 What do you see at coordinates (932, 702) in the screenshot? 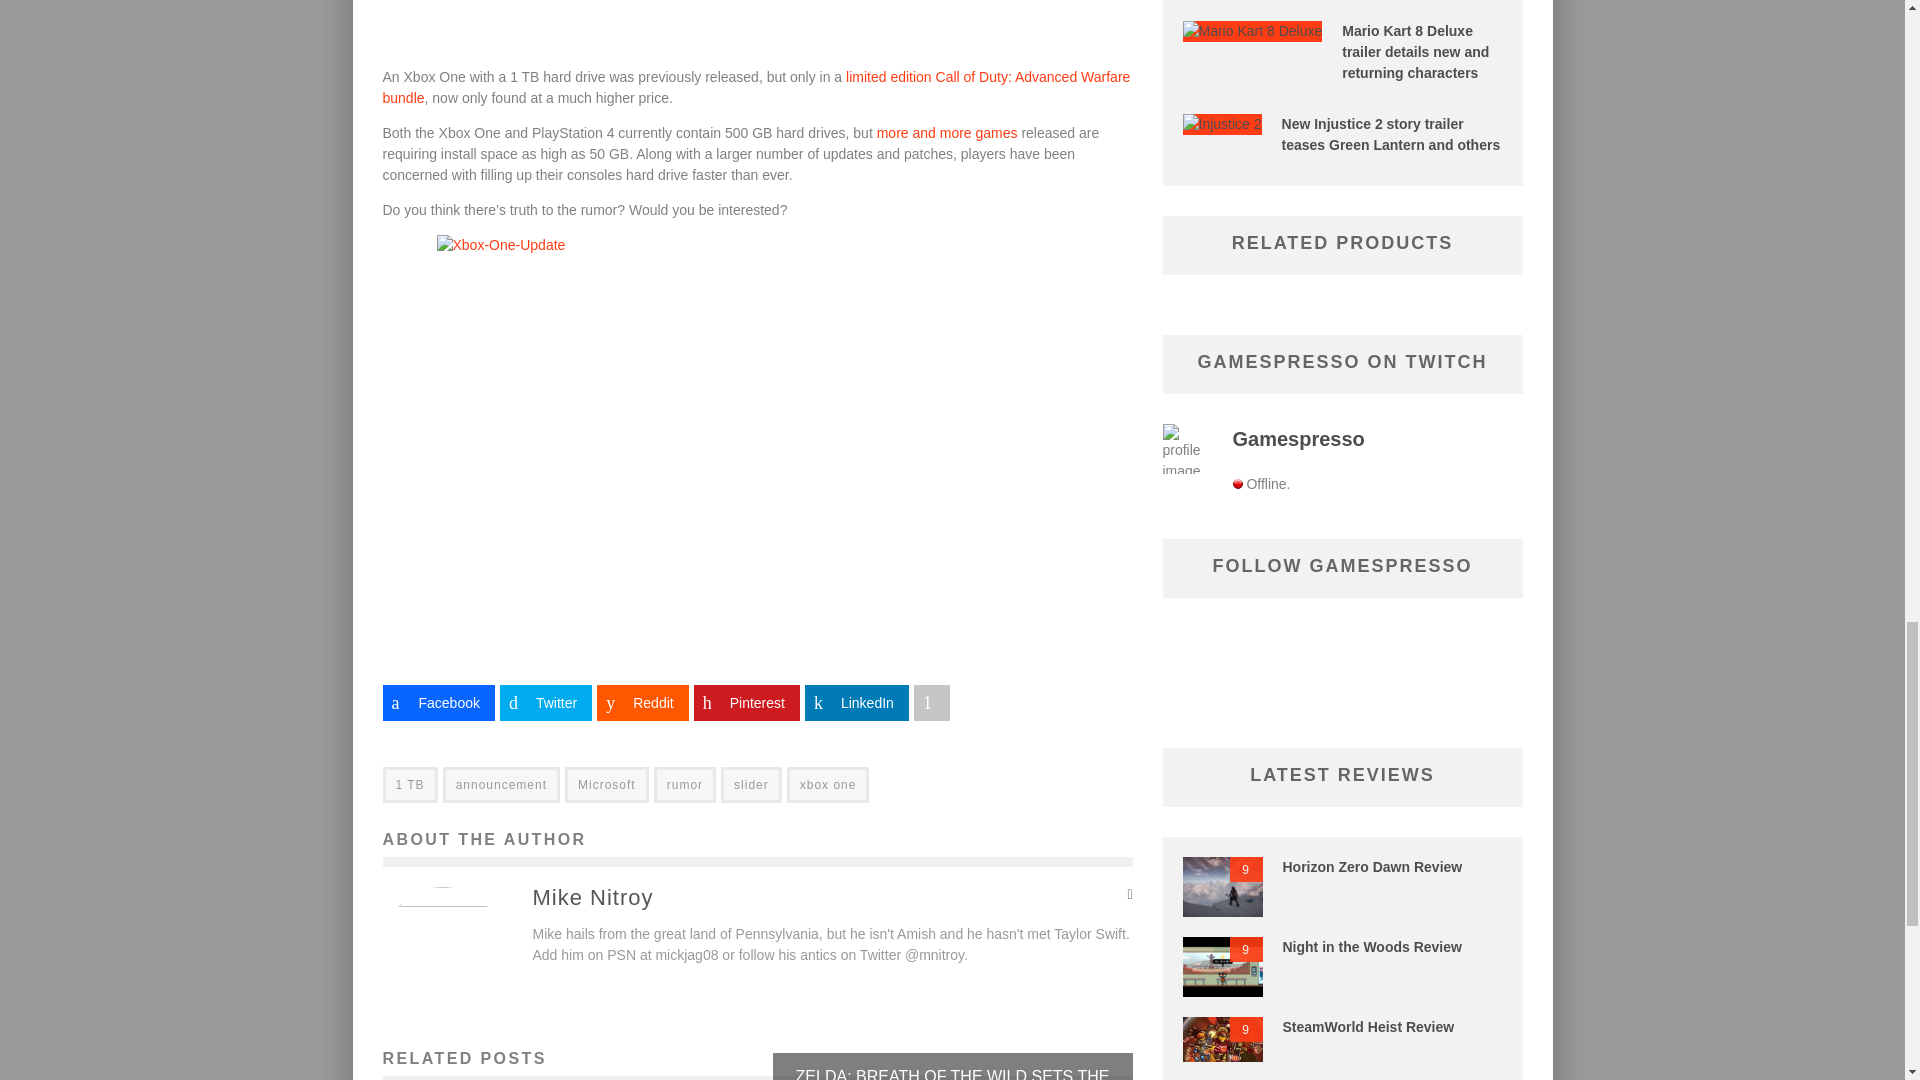
I see `Share on More Button` at bounding box center [932, 702].